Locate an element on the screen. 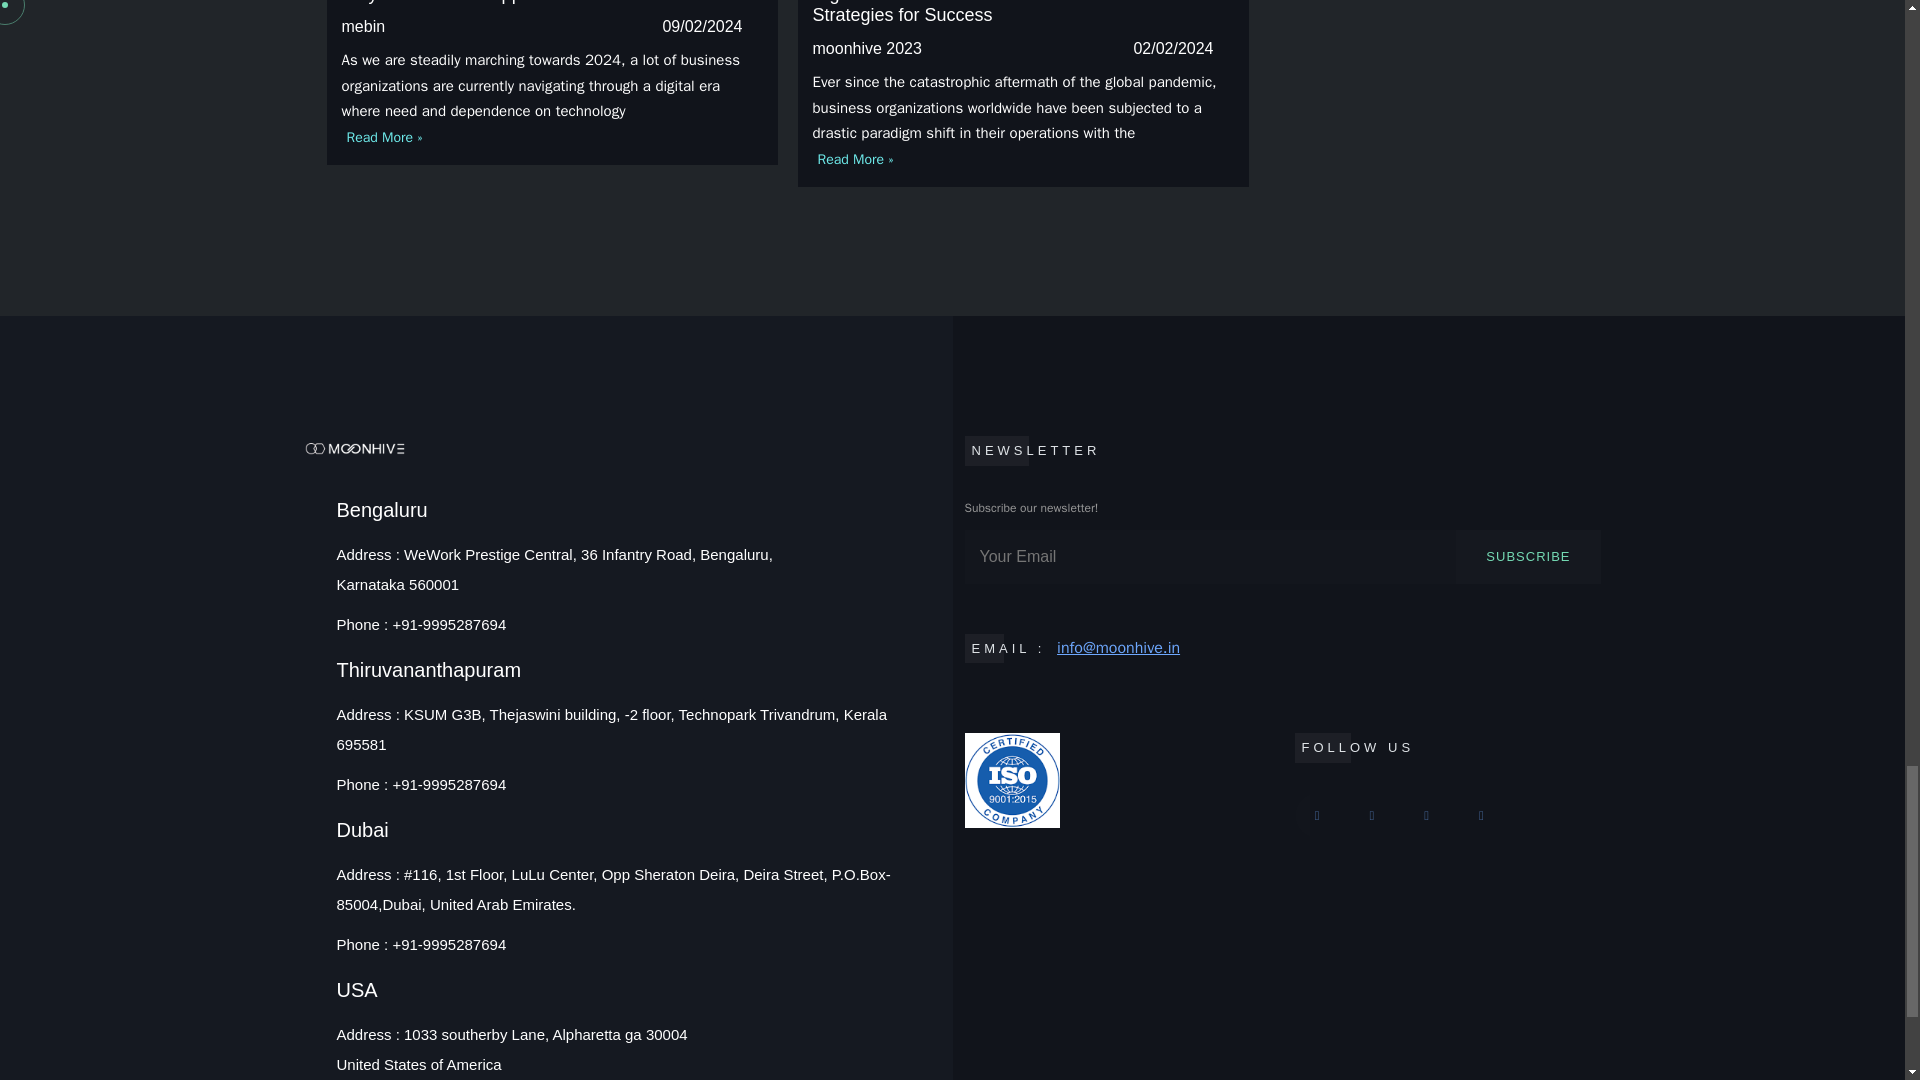 This screenshot has height=1080, width=1920. Moonhive Private Limited is ISO 9001:2015 Certified Company is located at coordinates (1116, 780).